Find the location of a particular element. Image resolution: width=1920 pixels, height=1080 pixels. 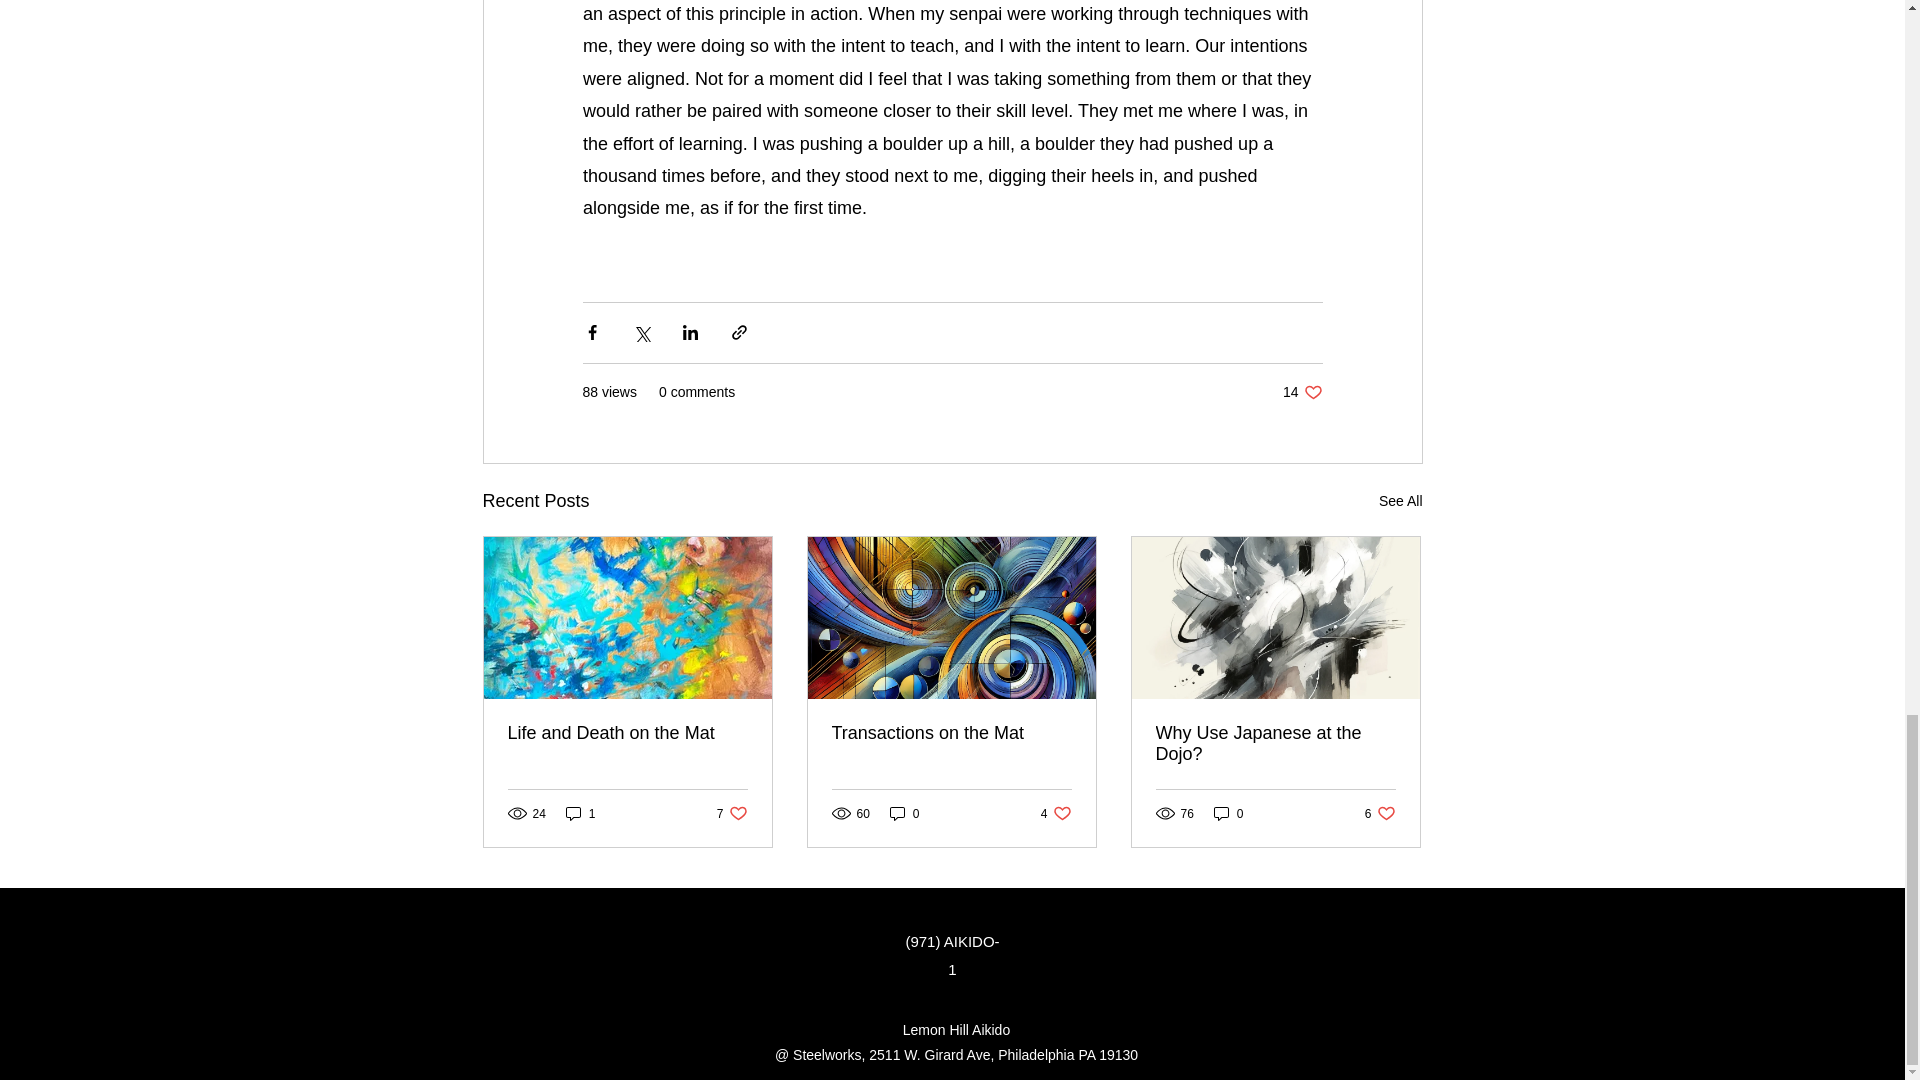

0 is located at coordinates (1302, 392).